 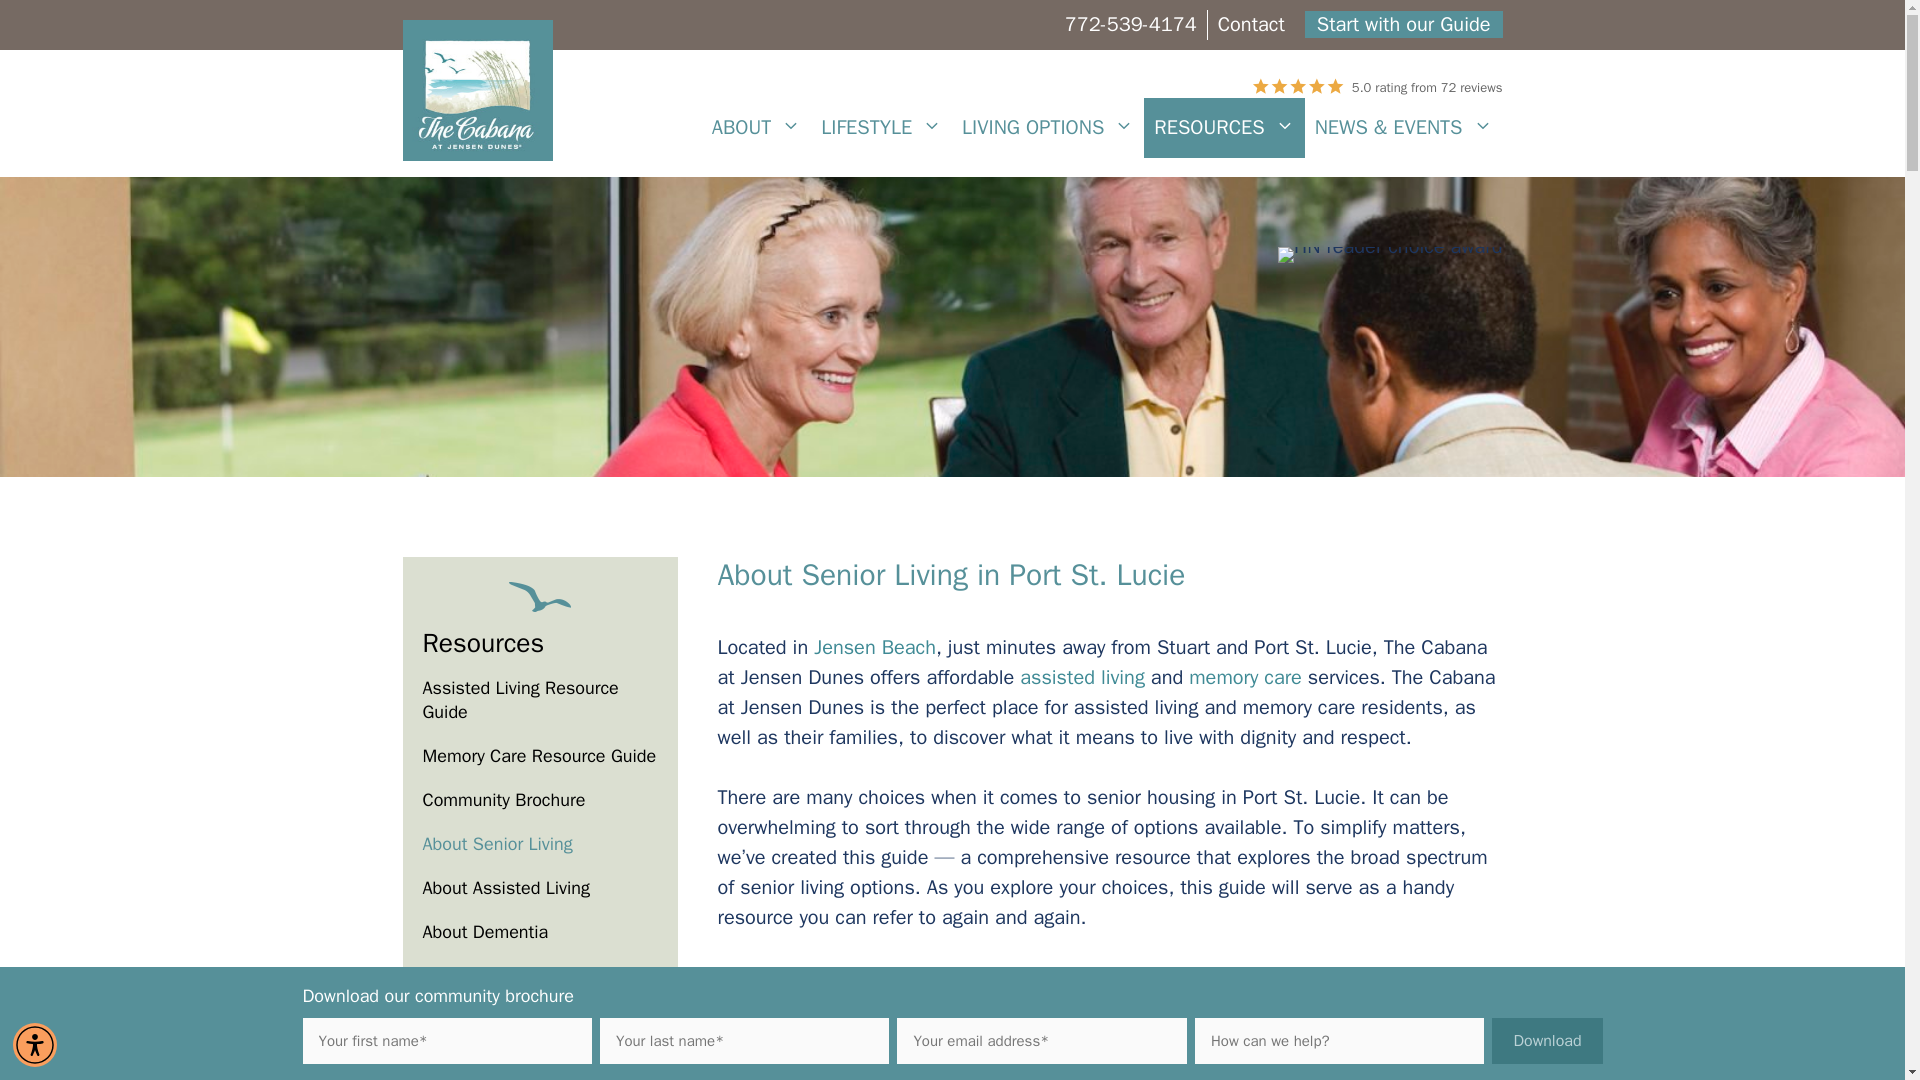 I want to click on ABOUT, so click(x=757, y=128).